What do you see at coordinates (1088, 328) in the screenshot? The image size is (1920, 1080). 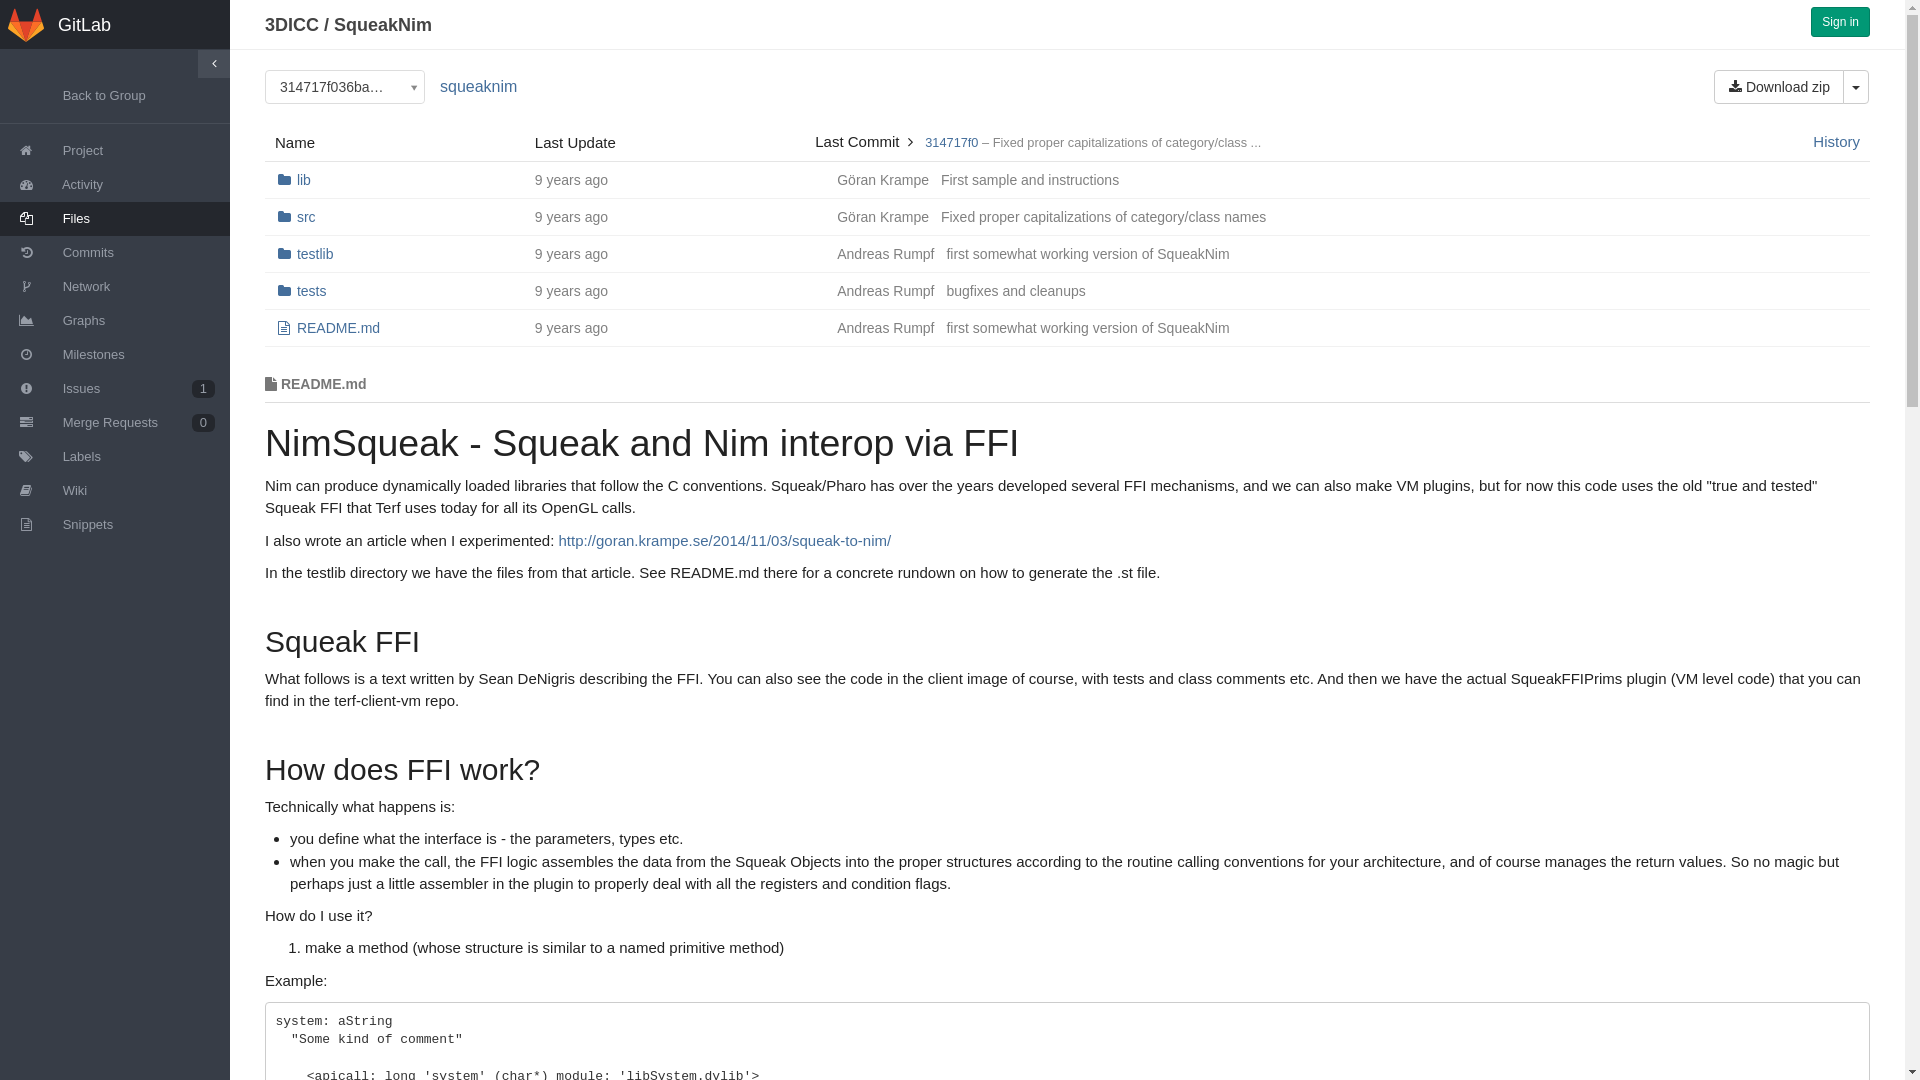 I see `first somewhat working version of SqueakNim` at bounding box center [1088, 328].